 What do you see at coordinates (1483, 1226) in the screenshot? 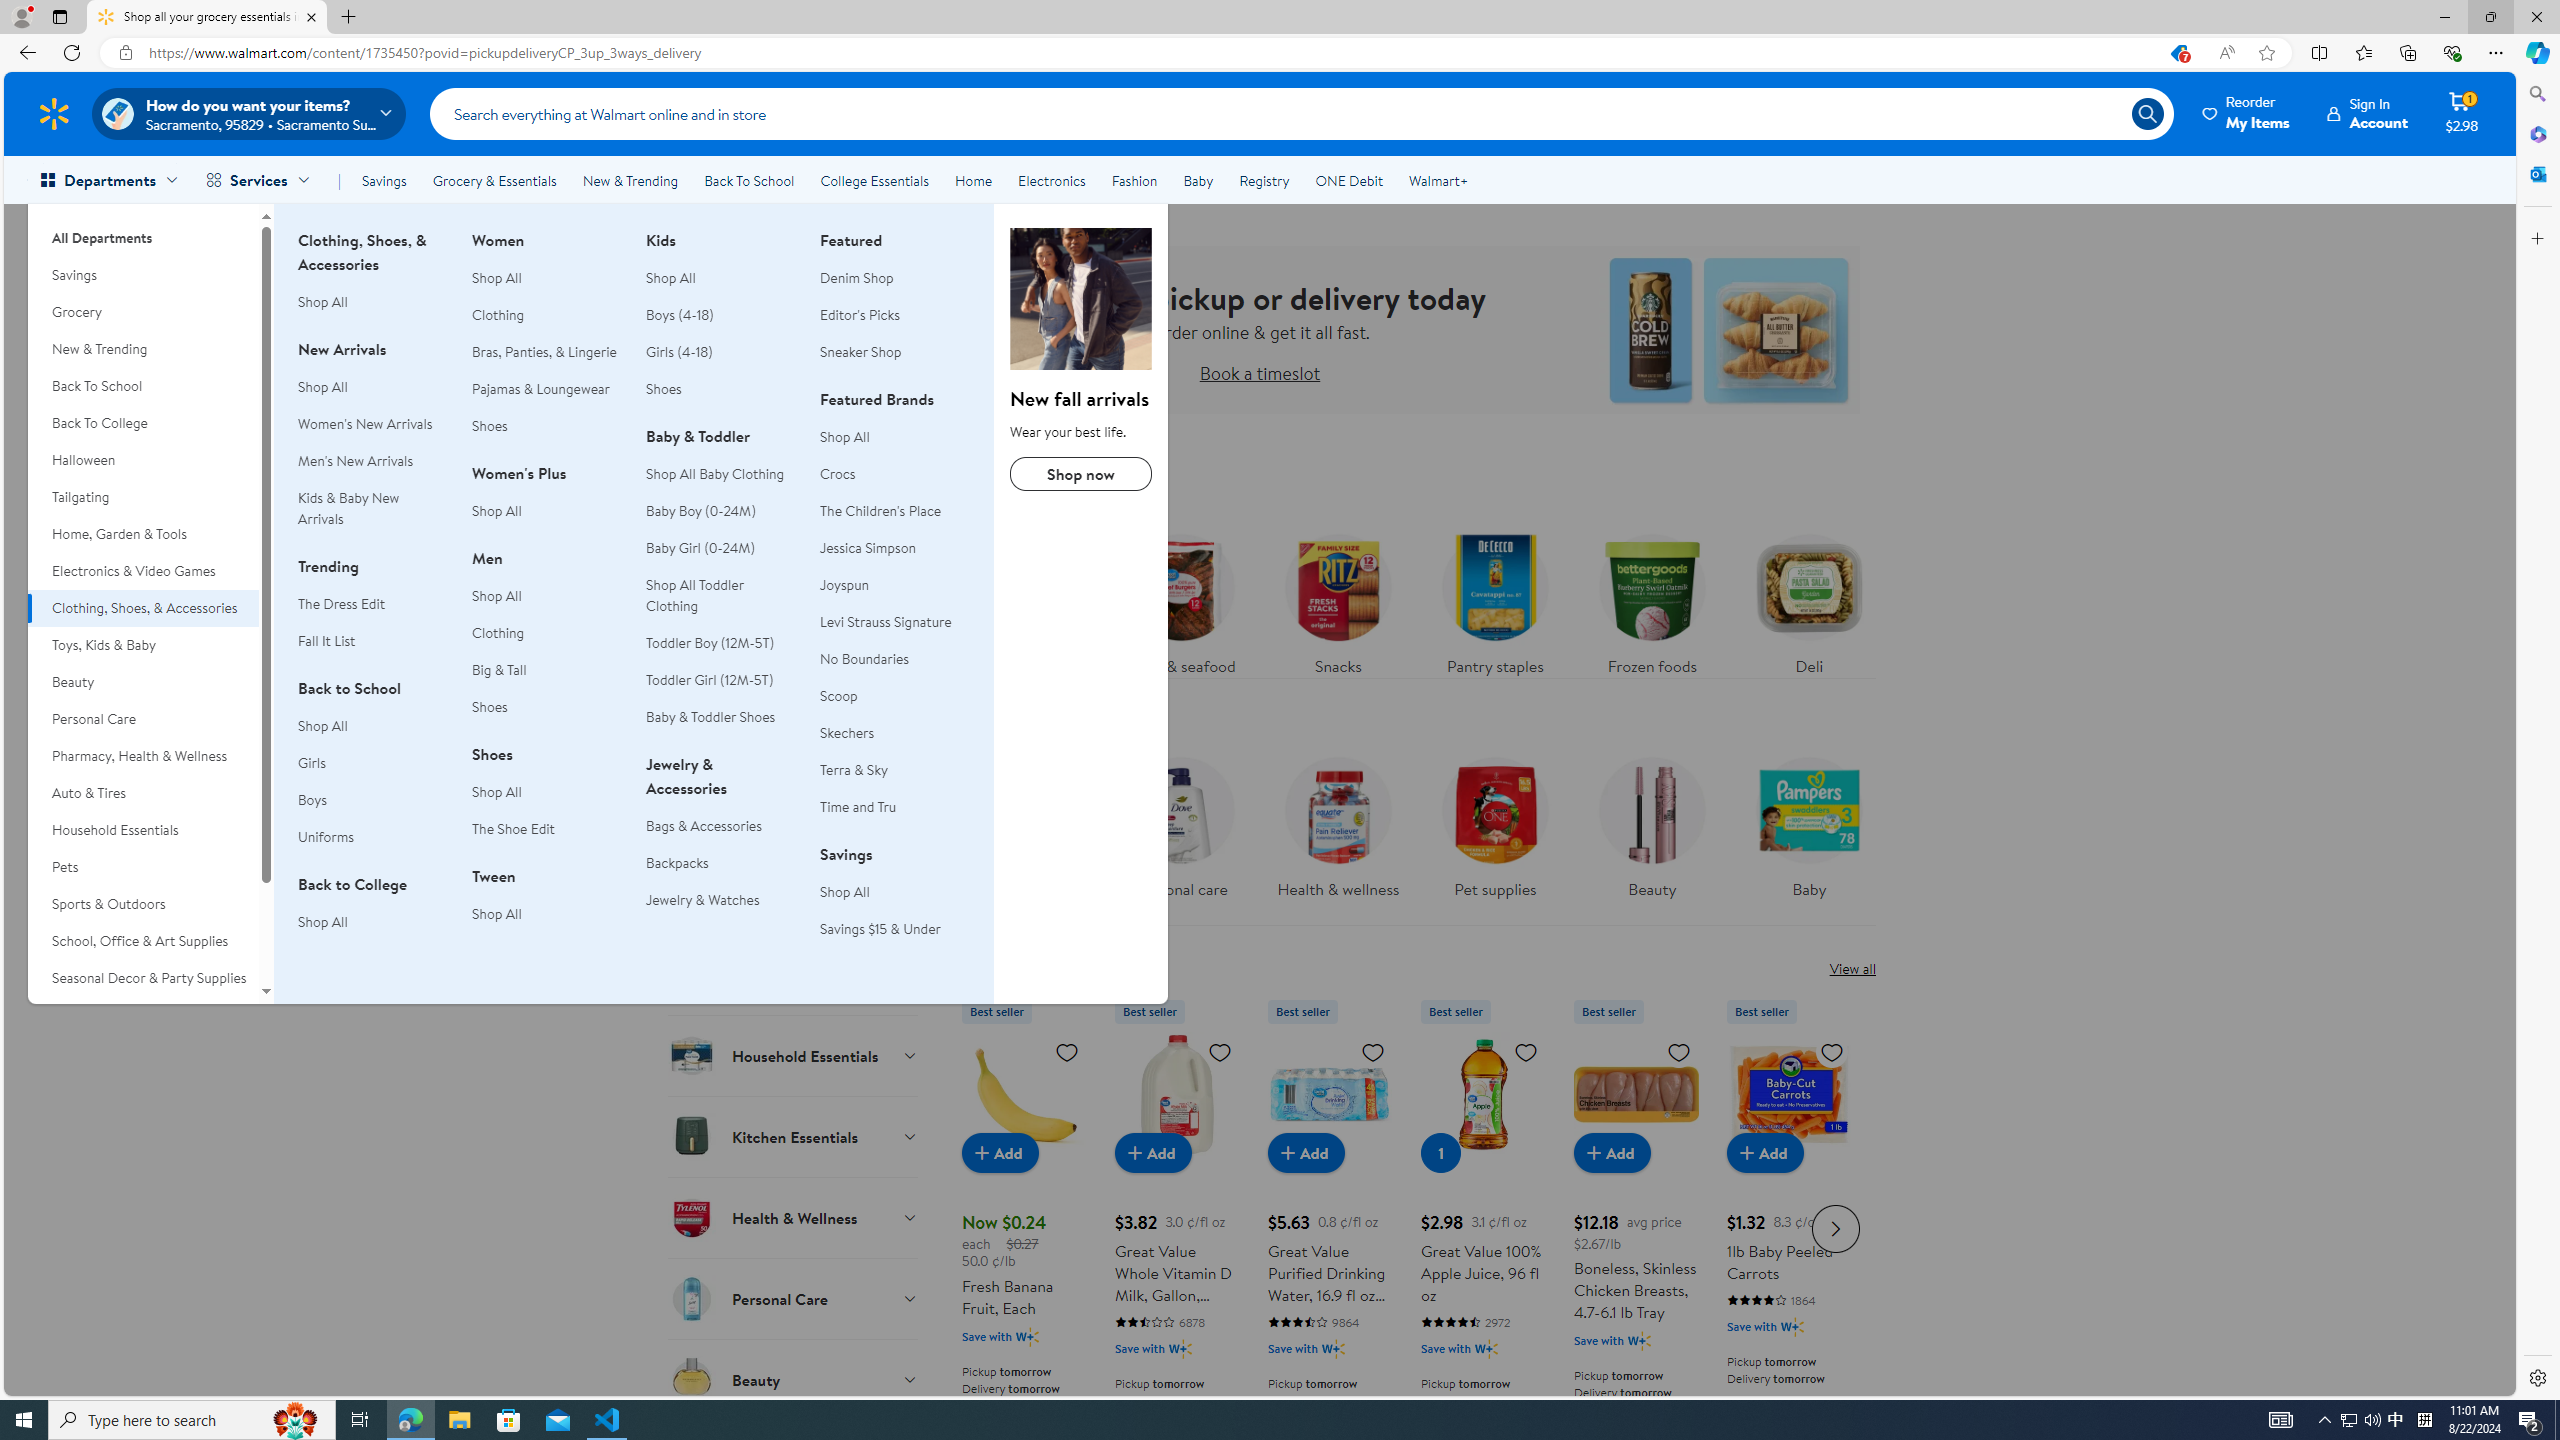
I see `Great Value 100% Apple Juice, 96 fl oz` at bounding box center [1483, 1226].